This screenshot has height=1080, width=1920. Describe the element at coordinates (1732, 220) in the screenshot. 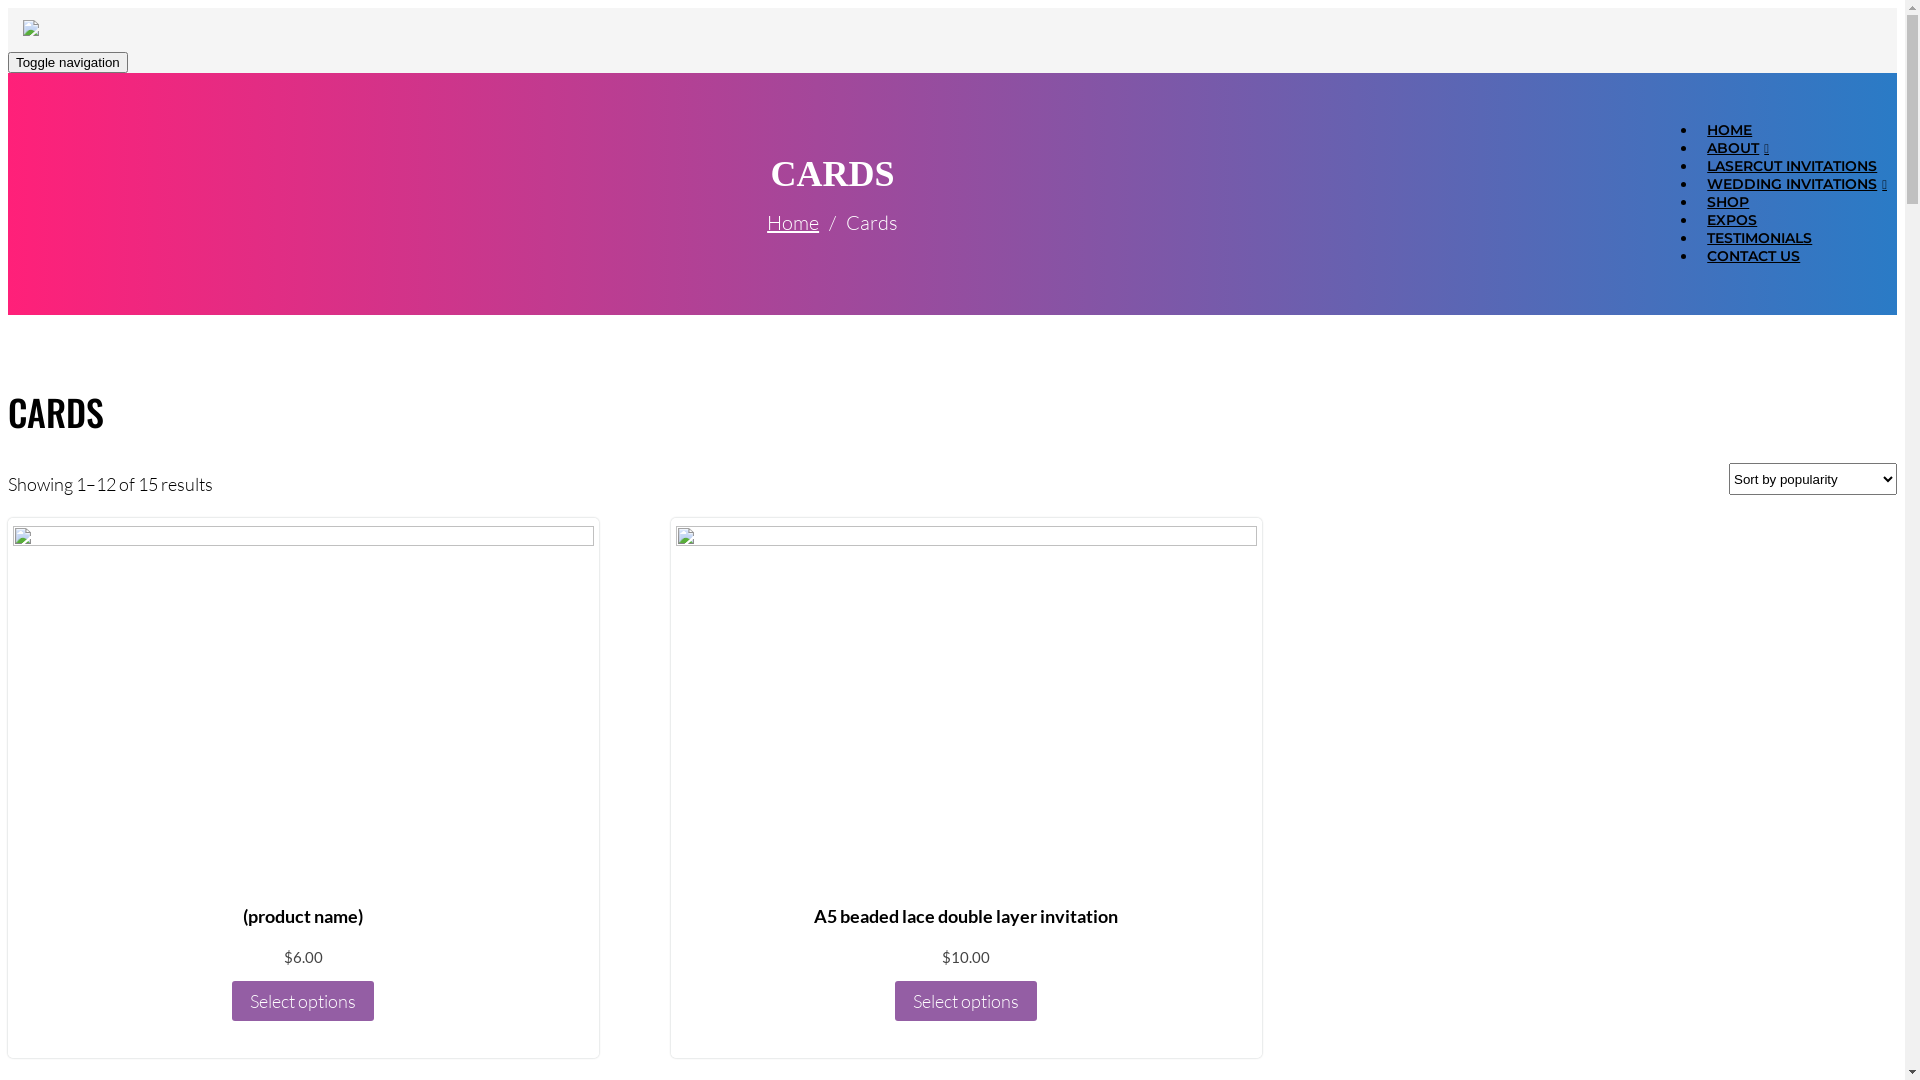

I see `EXPOS` at that location.